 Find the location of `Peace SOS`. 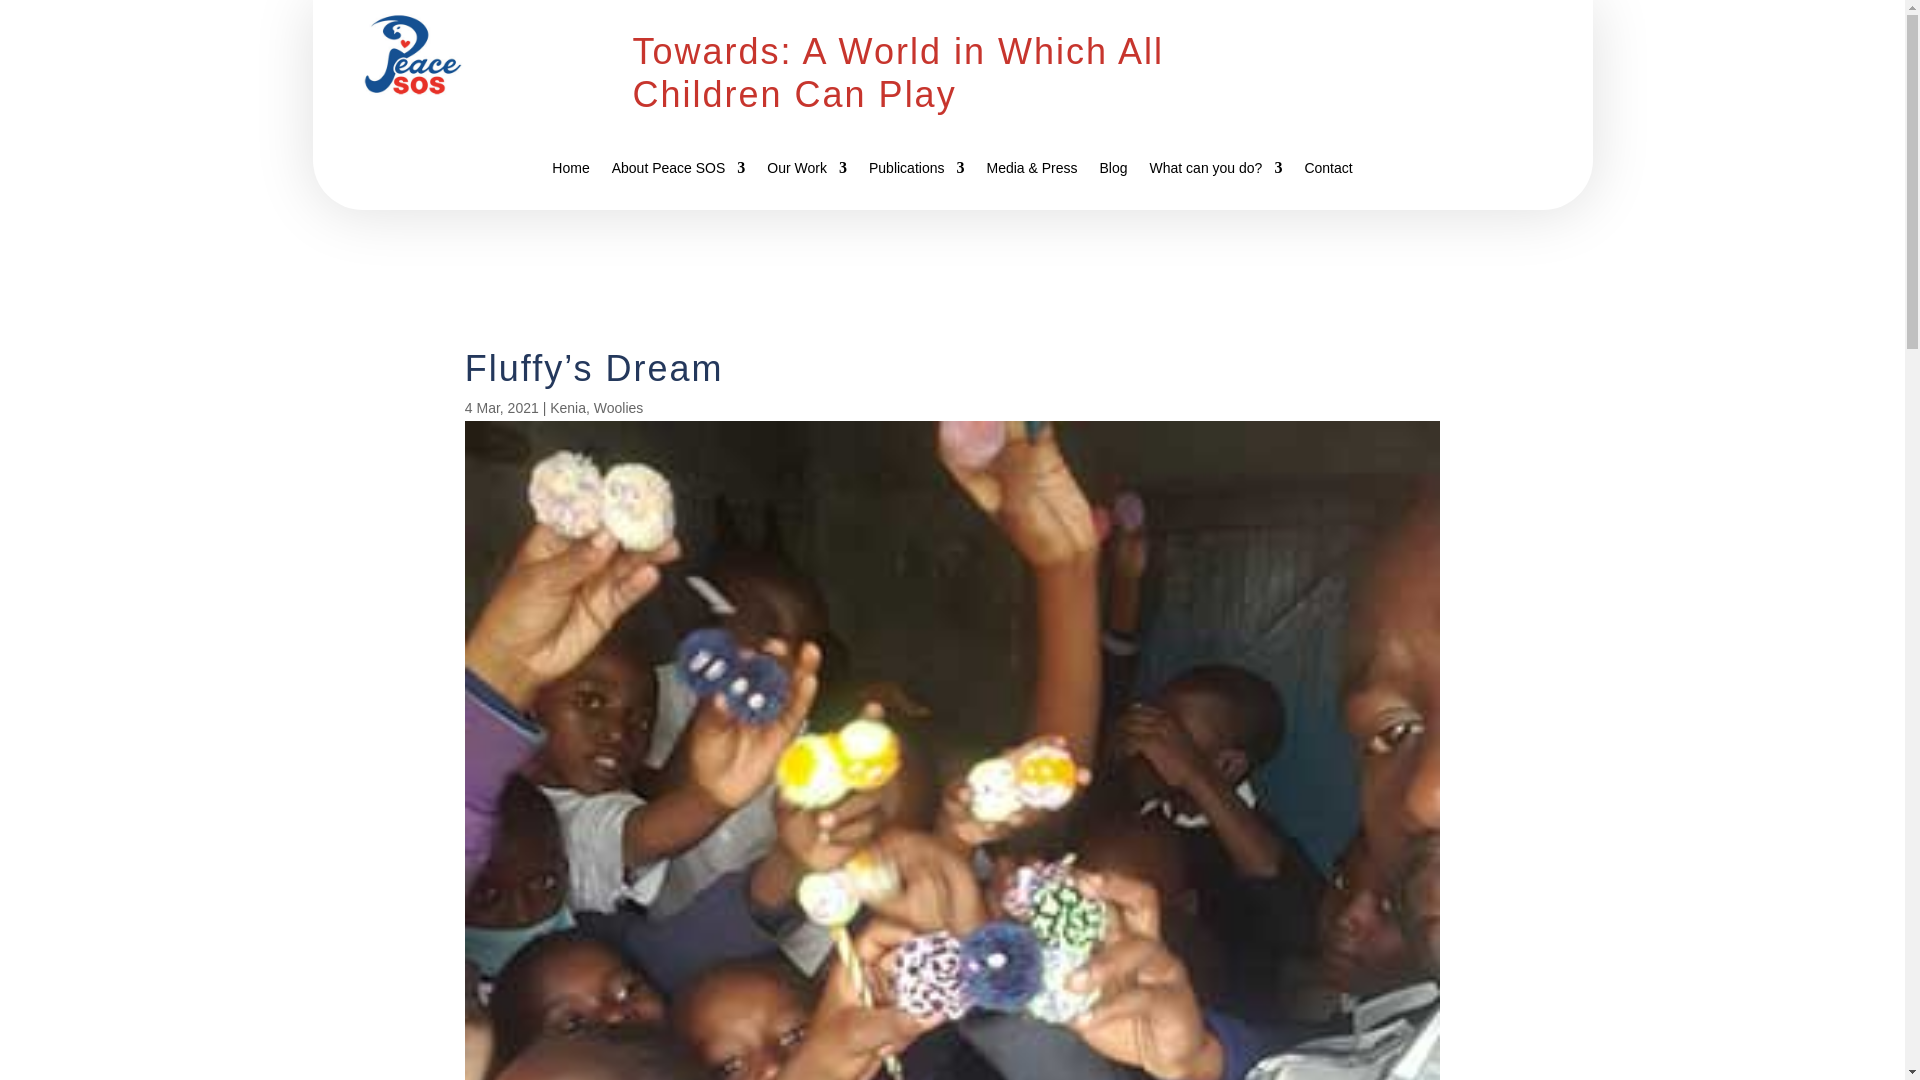

Peace SOS is located at coordinates (412, 54).